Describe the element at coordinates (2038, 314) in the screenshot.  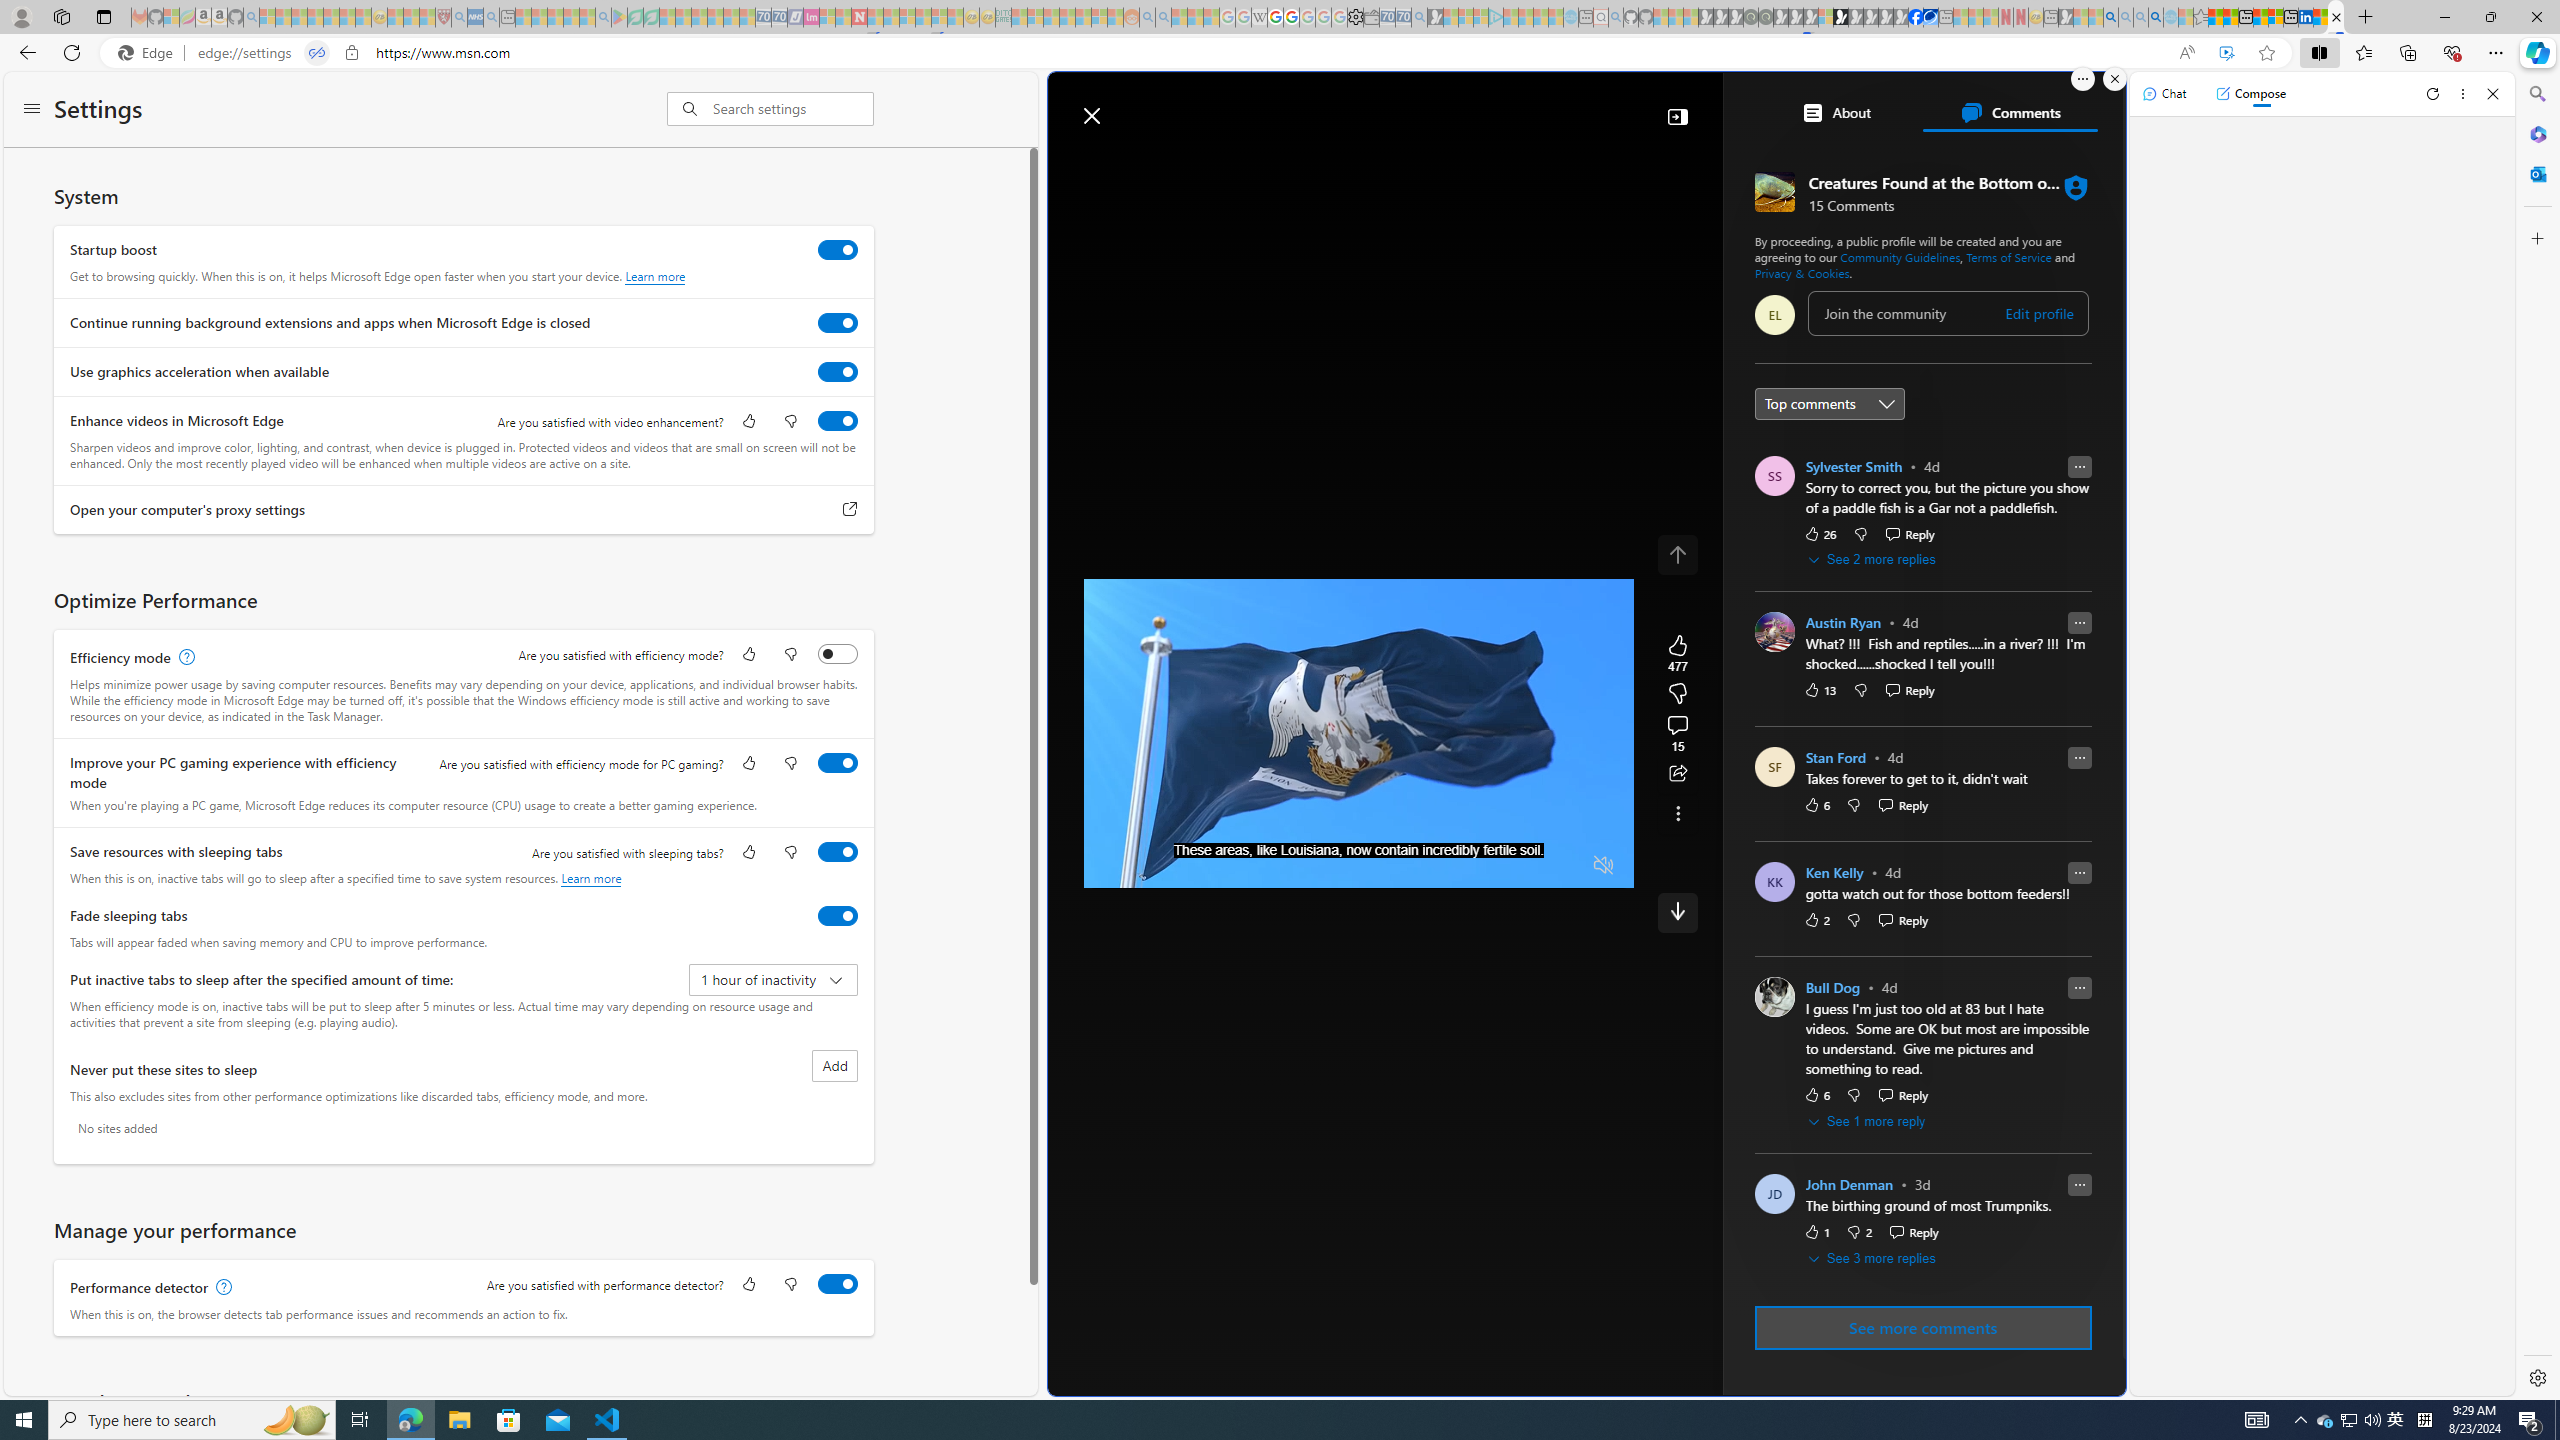
I see `Edit profile` at that location.